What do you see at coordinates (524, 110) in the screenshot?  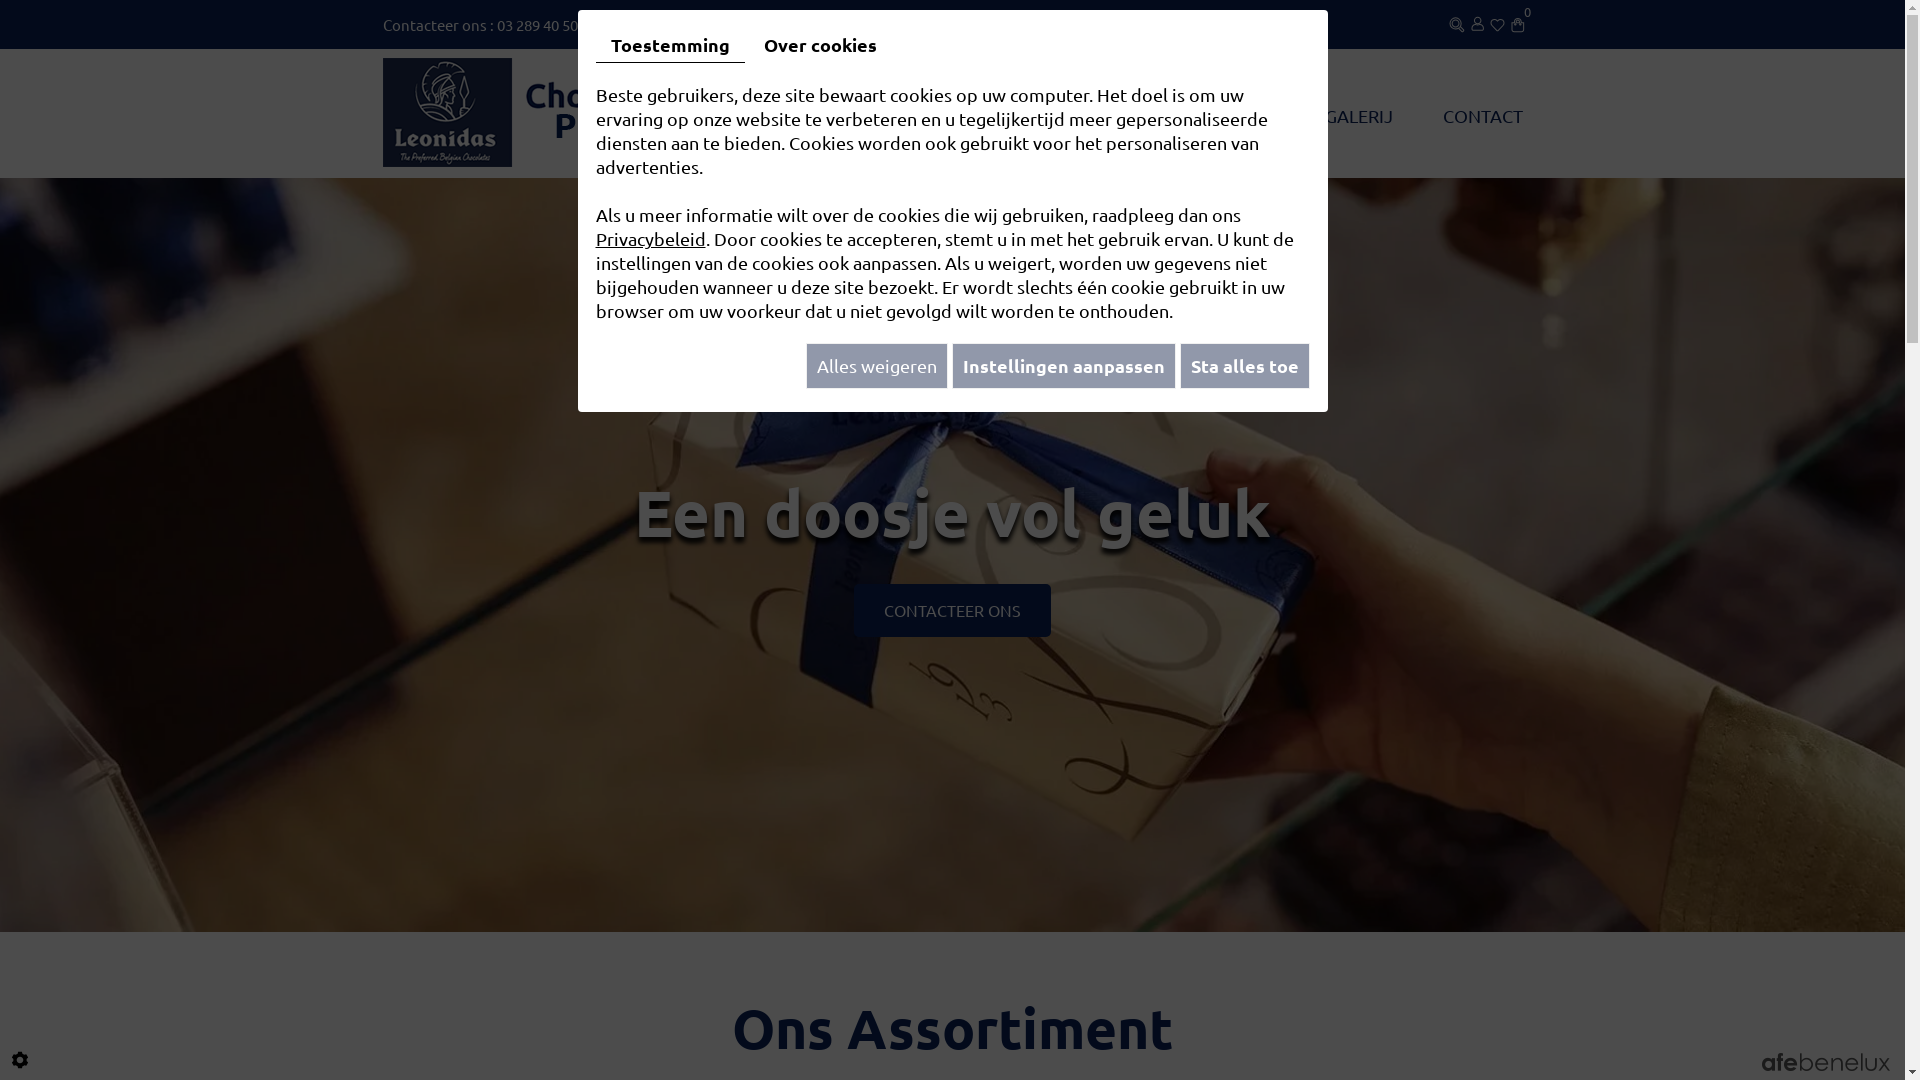 I see `Leonidas Puurs-Sint-Amands - chocolat-puur` at bounding box center [524, 110].